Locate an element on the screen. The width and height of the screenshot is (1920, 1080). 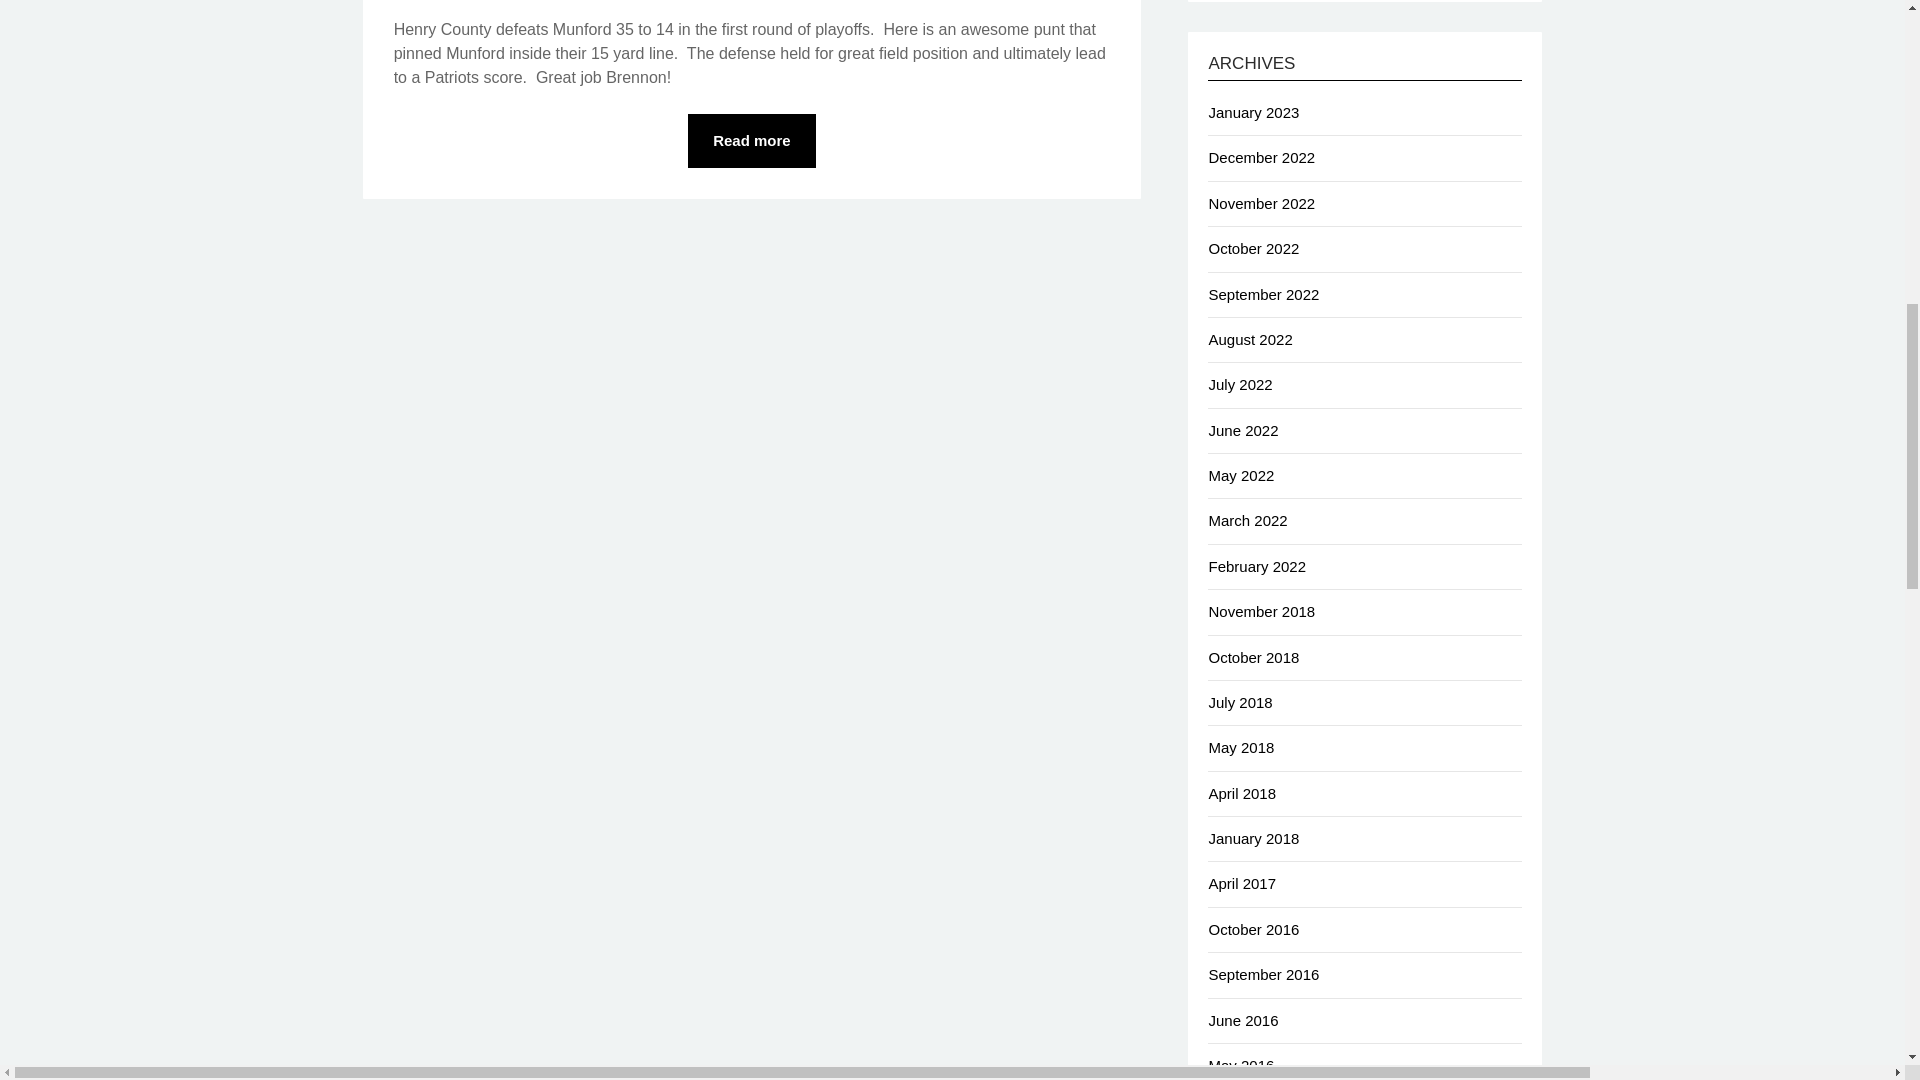
July 2022 is located at coordinates (1239, 384).